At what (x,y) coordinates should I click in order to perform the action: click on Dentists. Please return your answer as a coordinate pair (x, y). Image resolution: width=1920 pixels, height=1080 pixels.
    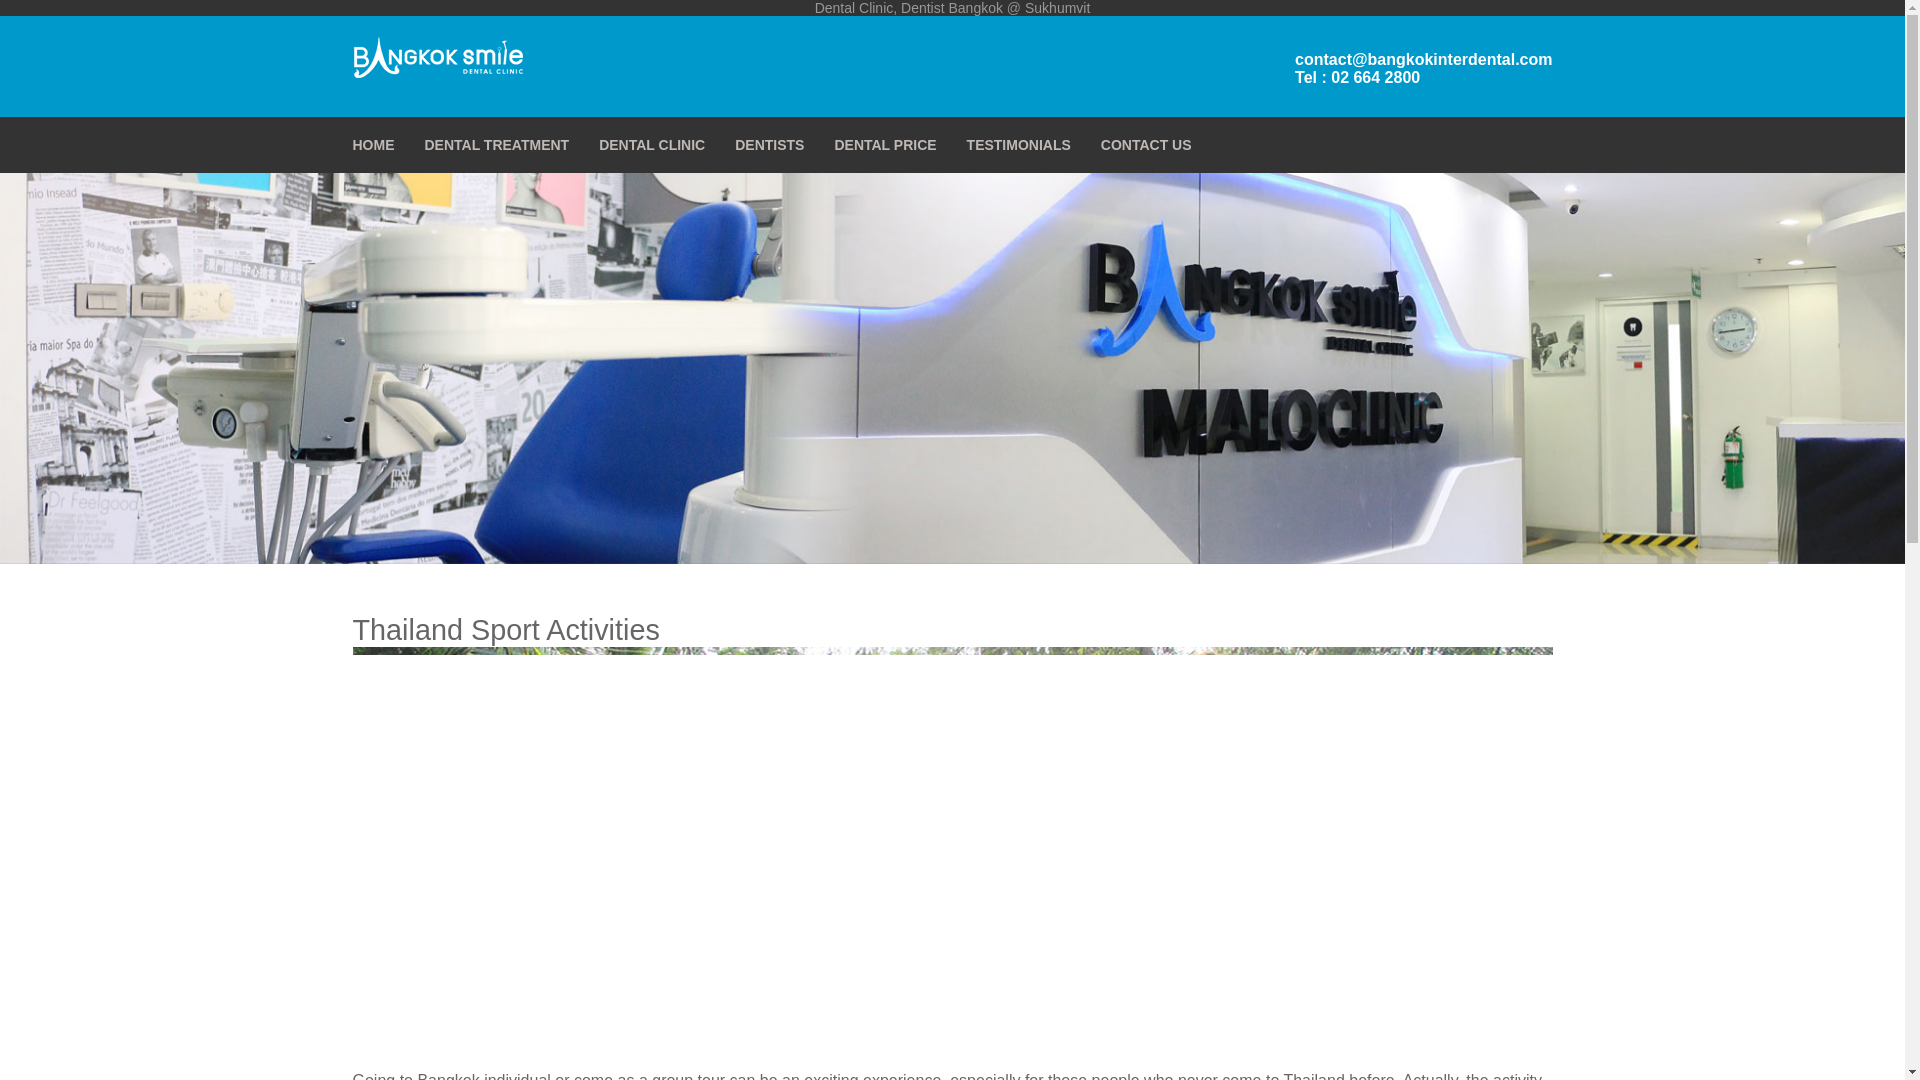
    Looking at the image, I should click on (770, 144).